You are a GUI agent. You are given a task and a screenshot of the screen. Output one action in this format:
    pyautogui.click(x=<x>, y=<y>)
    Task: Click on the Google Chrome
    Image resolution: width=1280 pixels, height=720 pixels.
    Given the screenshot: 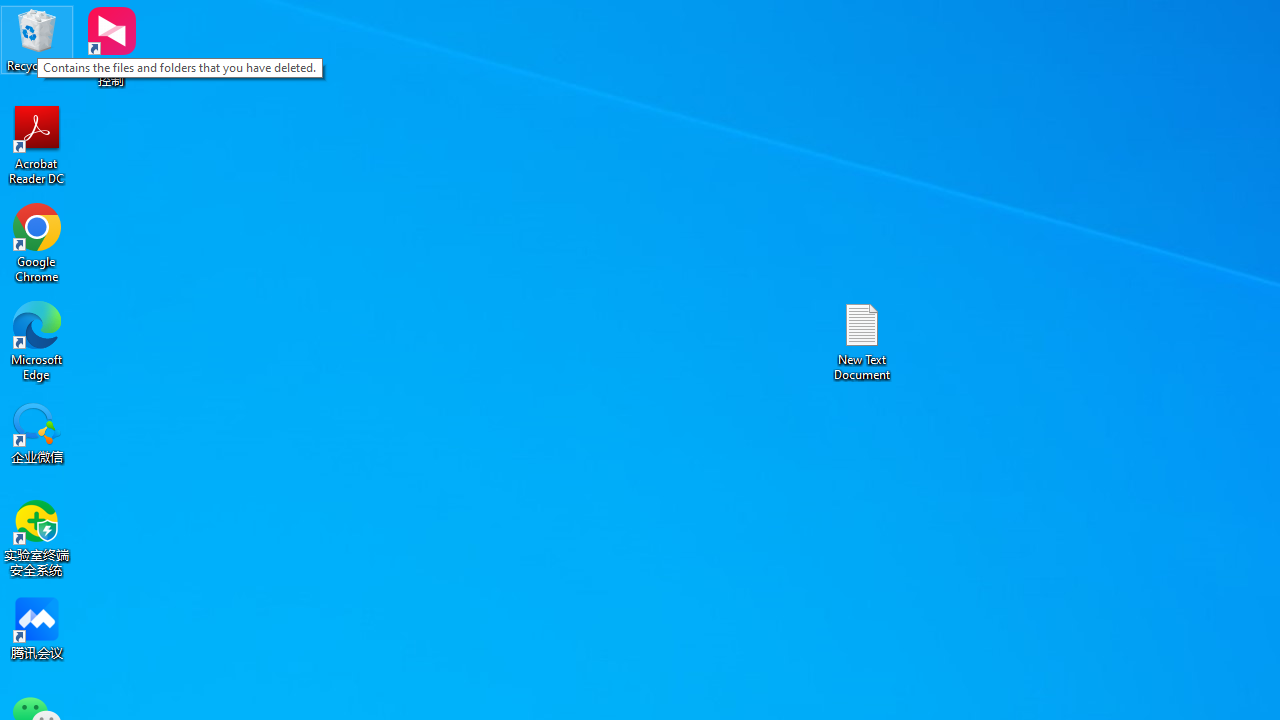 What is the action you would take?
    pyautogui.click(x=37, y=242)
    